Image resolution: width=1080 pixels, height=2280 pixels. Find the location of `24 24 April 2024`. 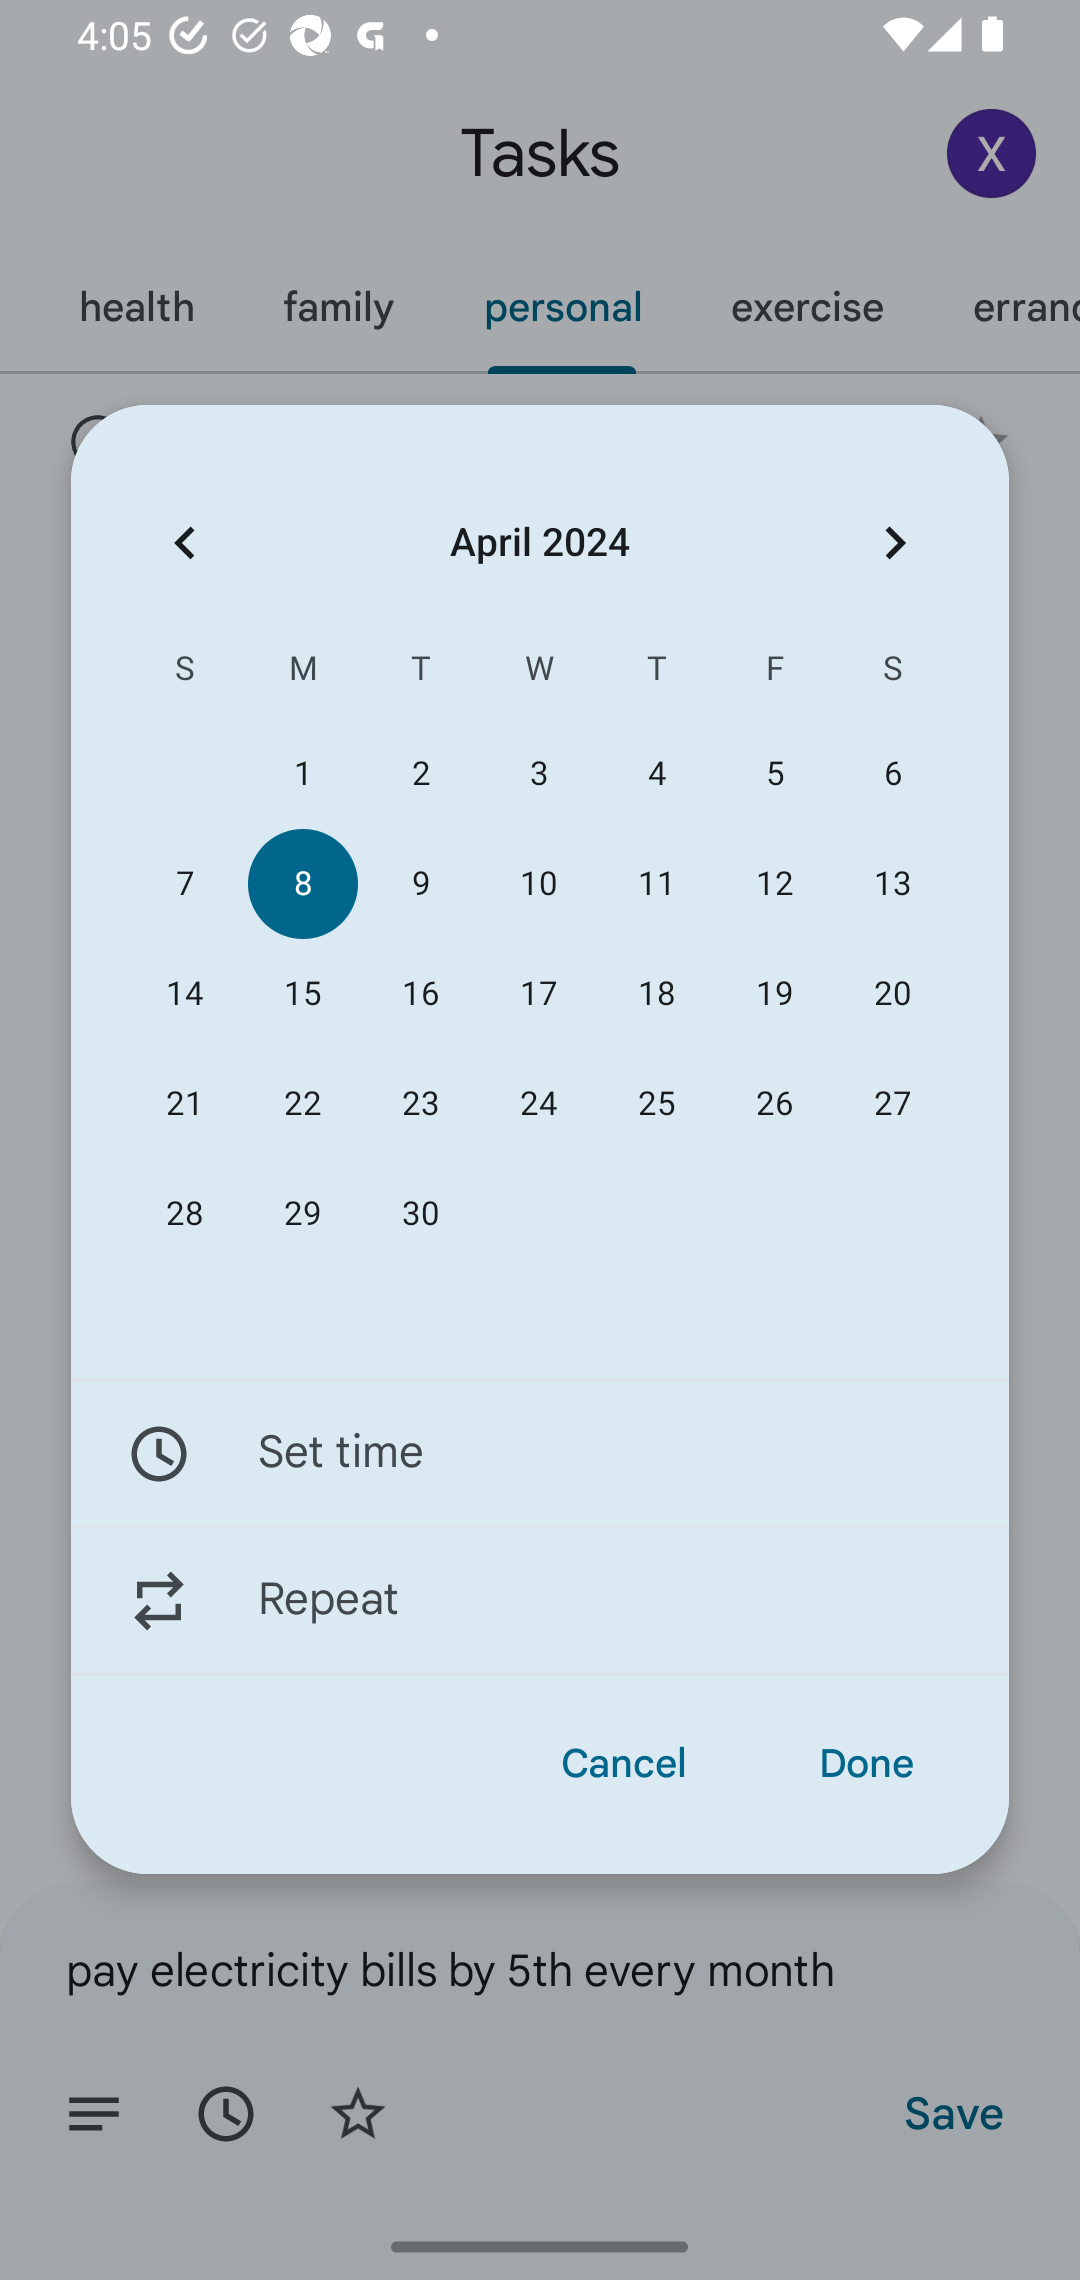

24 24 April 2024 is located at coordinates (538, 1103).